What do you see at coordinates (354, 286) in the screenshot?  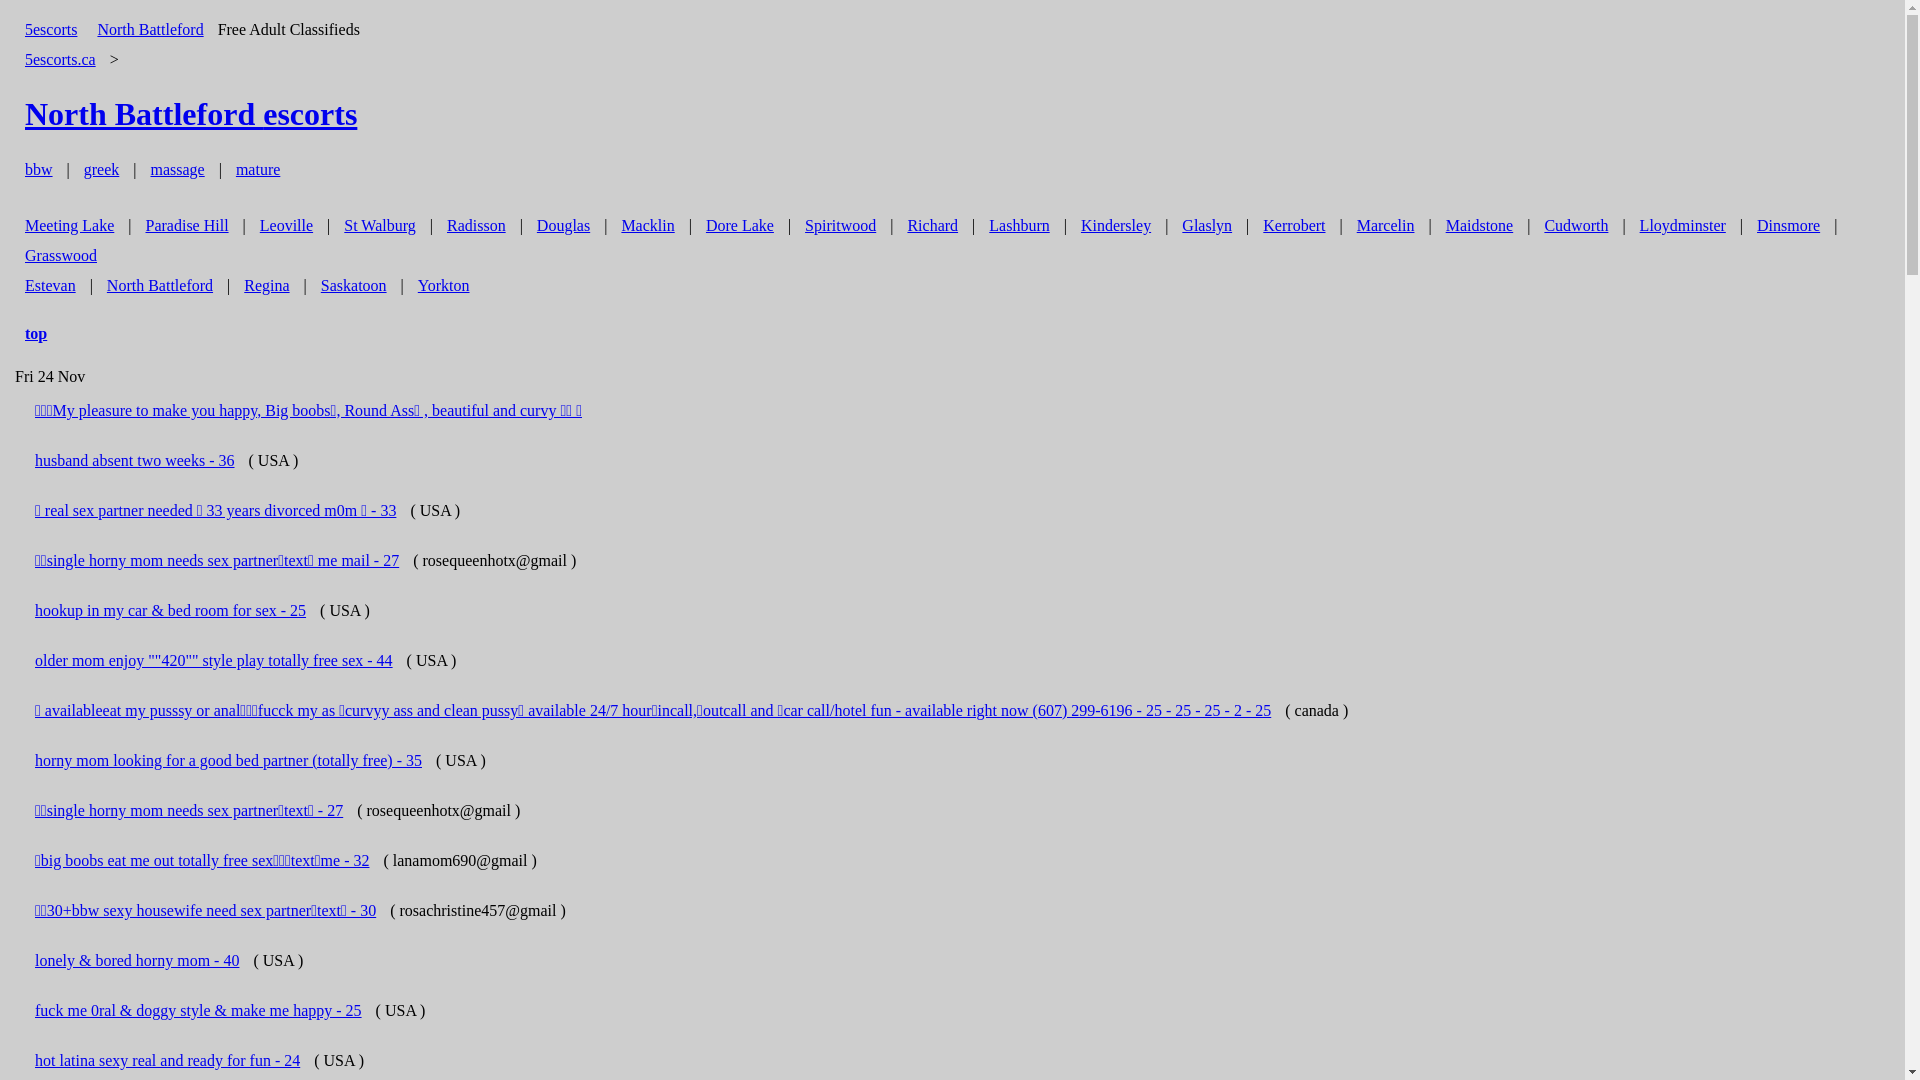 I see `Saskatoon` at bounding box center [354, 286].